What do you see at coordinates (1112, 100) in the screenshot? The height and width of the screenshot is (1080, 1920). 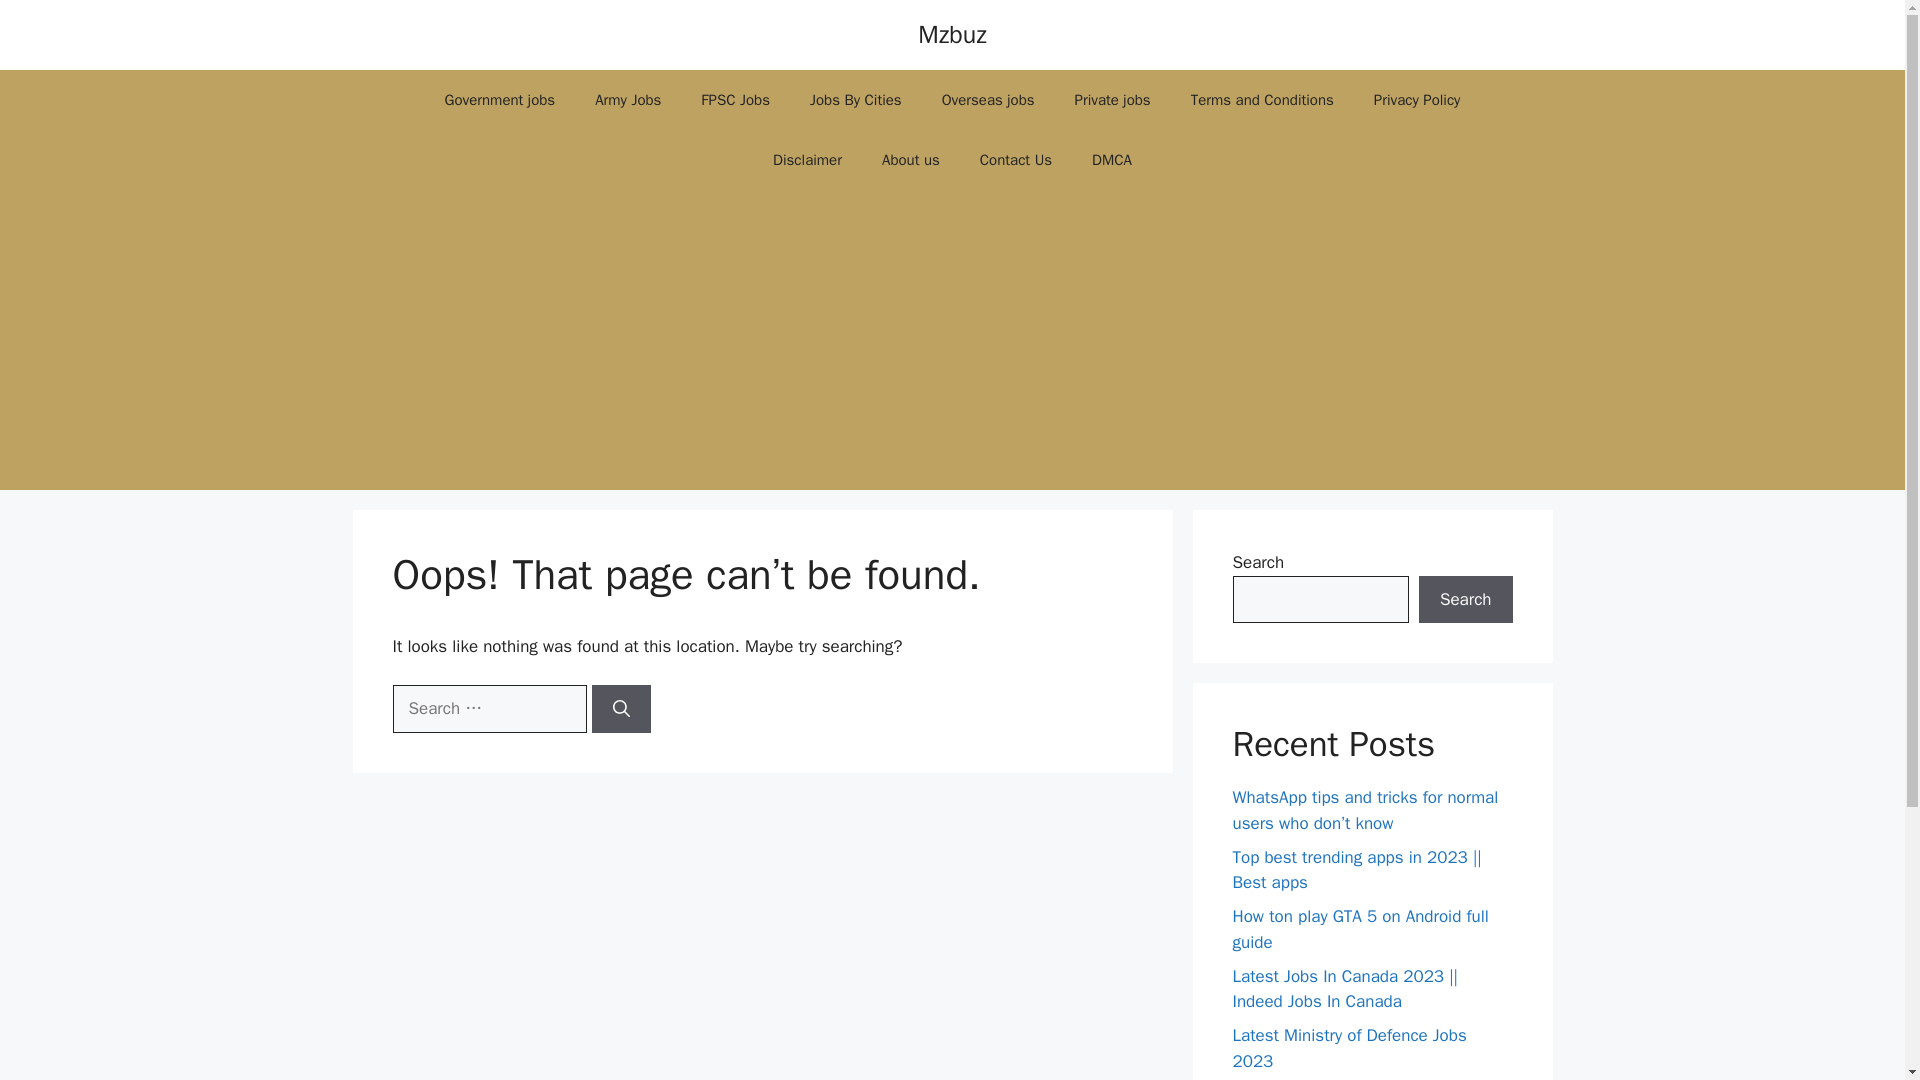 I see `Private jobs` at bounding box center [1112, 100].